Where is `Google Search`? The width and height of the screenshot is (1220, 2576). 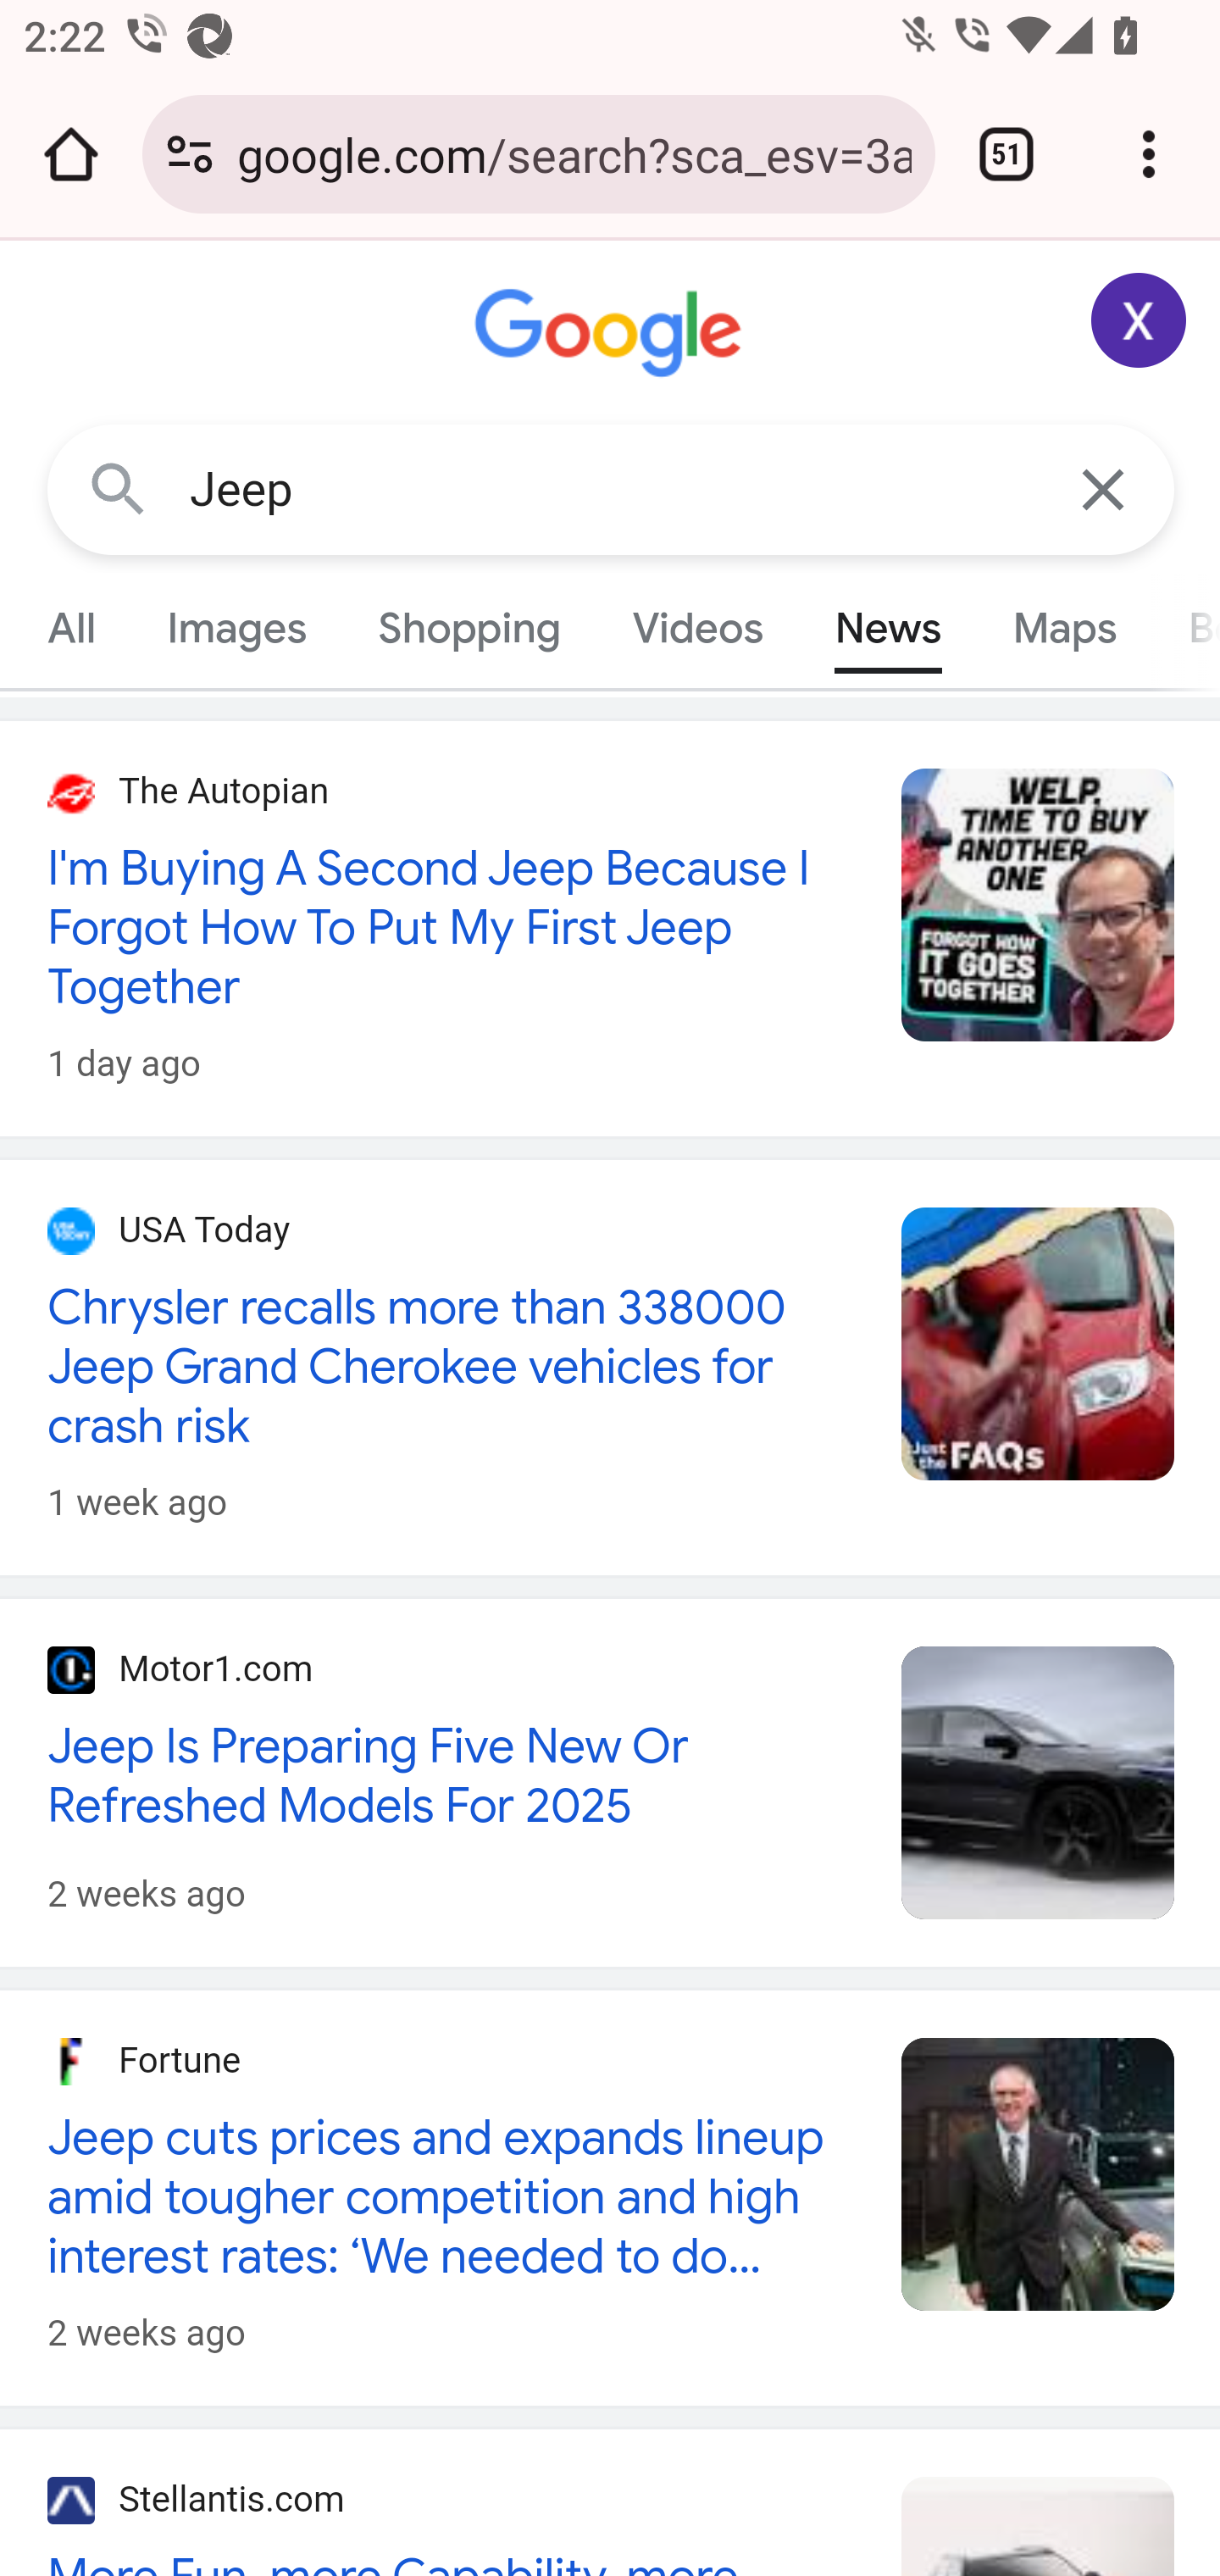 Google Search is located at coordinates (119, 488).